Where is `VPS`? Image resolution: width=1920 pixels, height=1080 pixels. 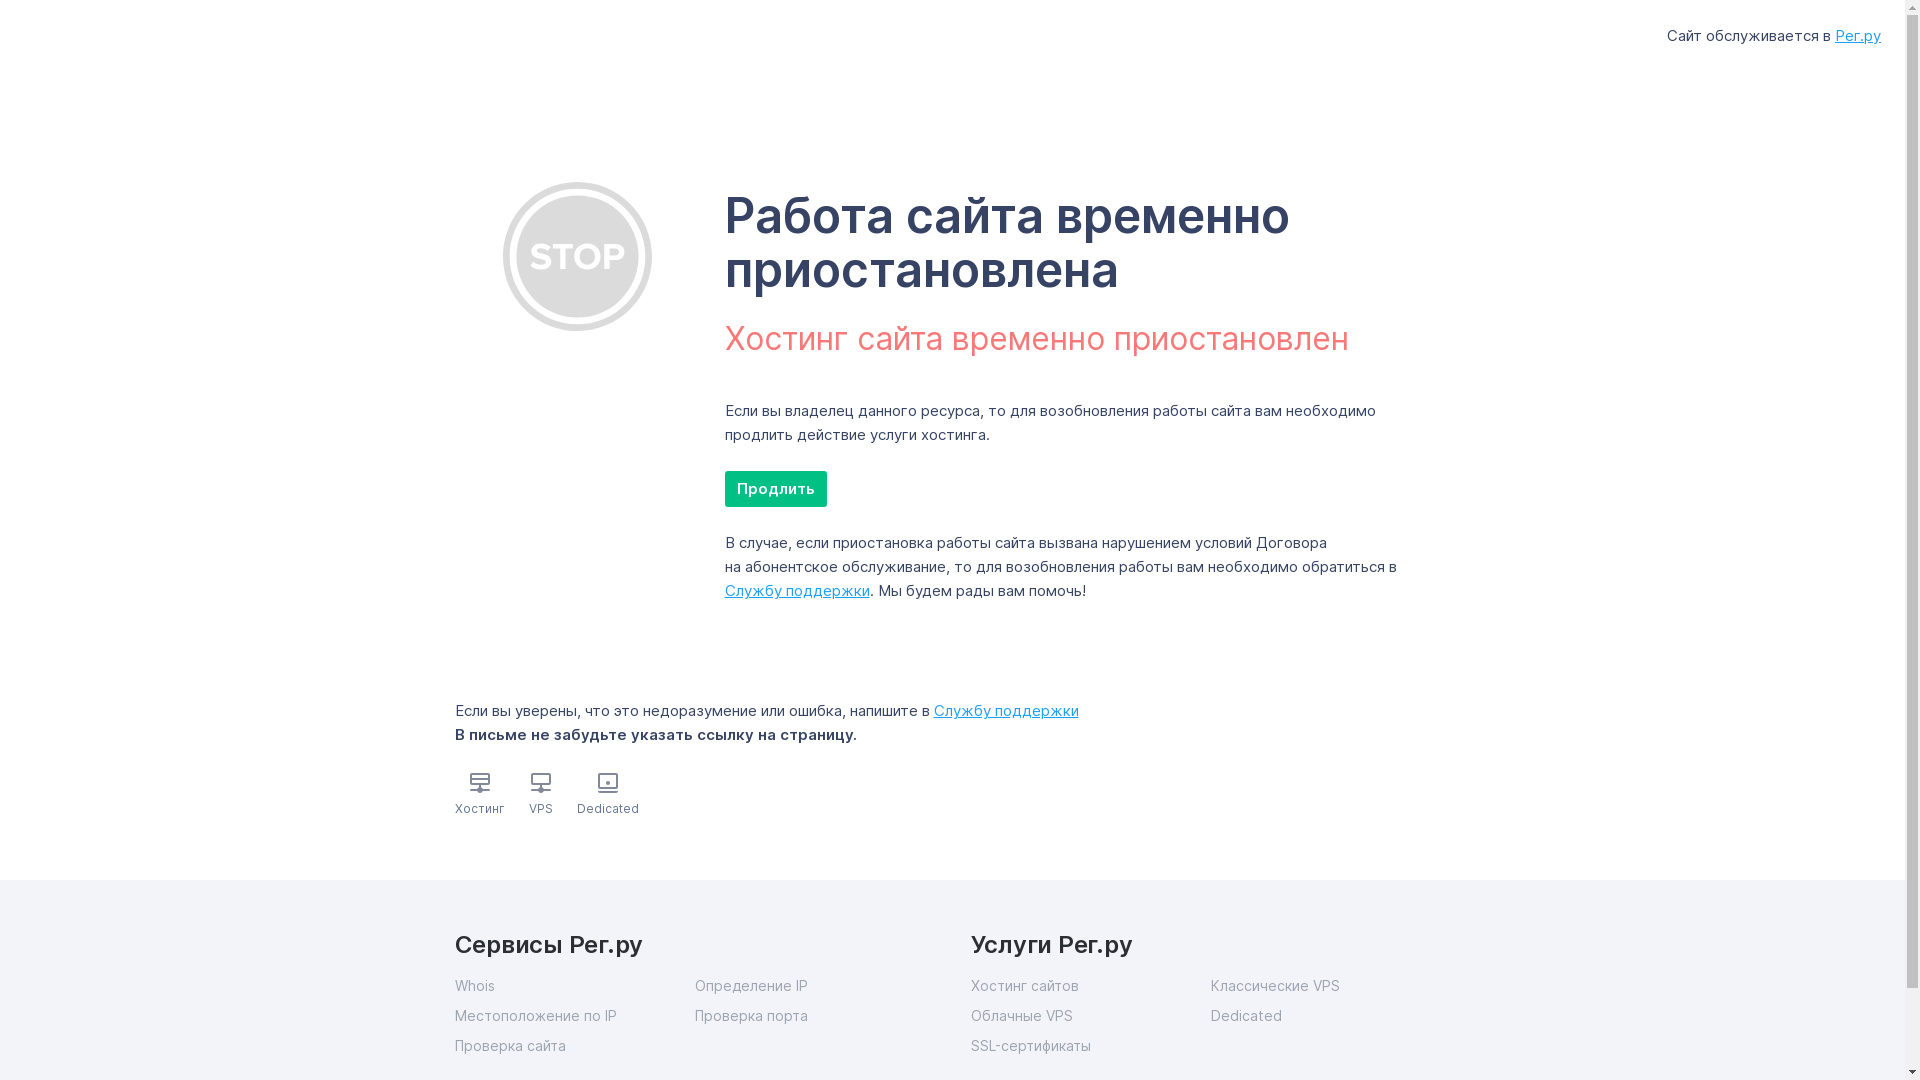
VPS is located at coordinates (540, 808).